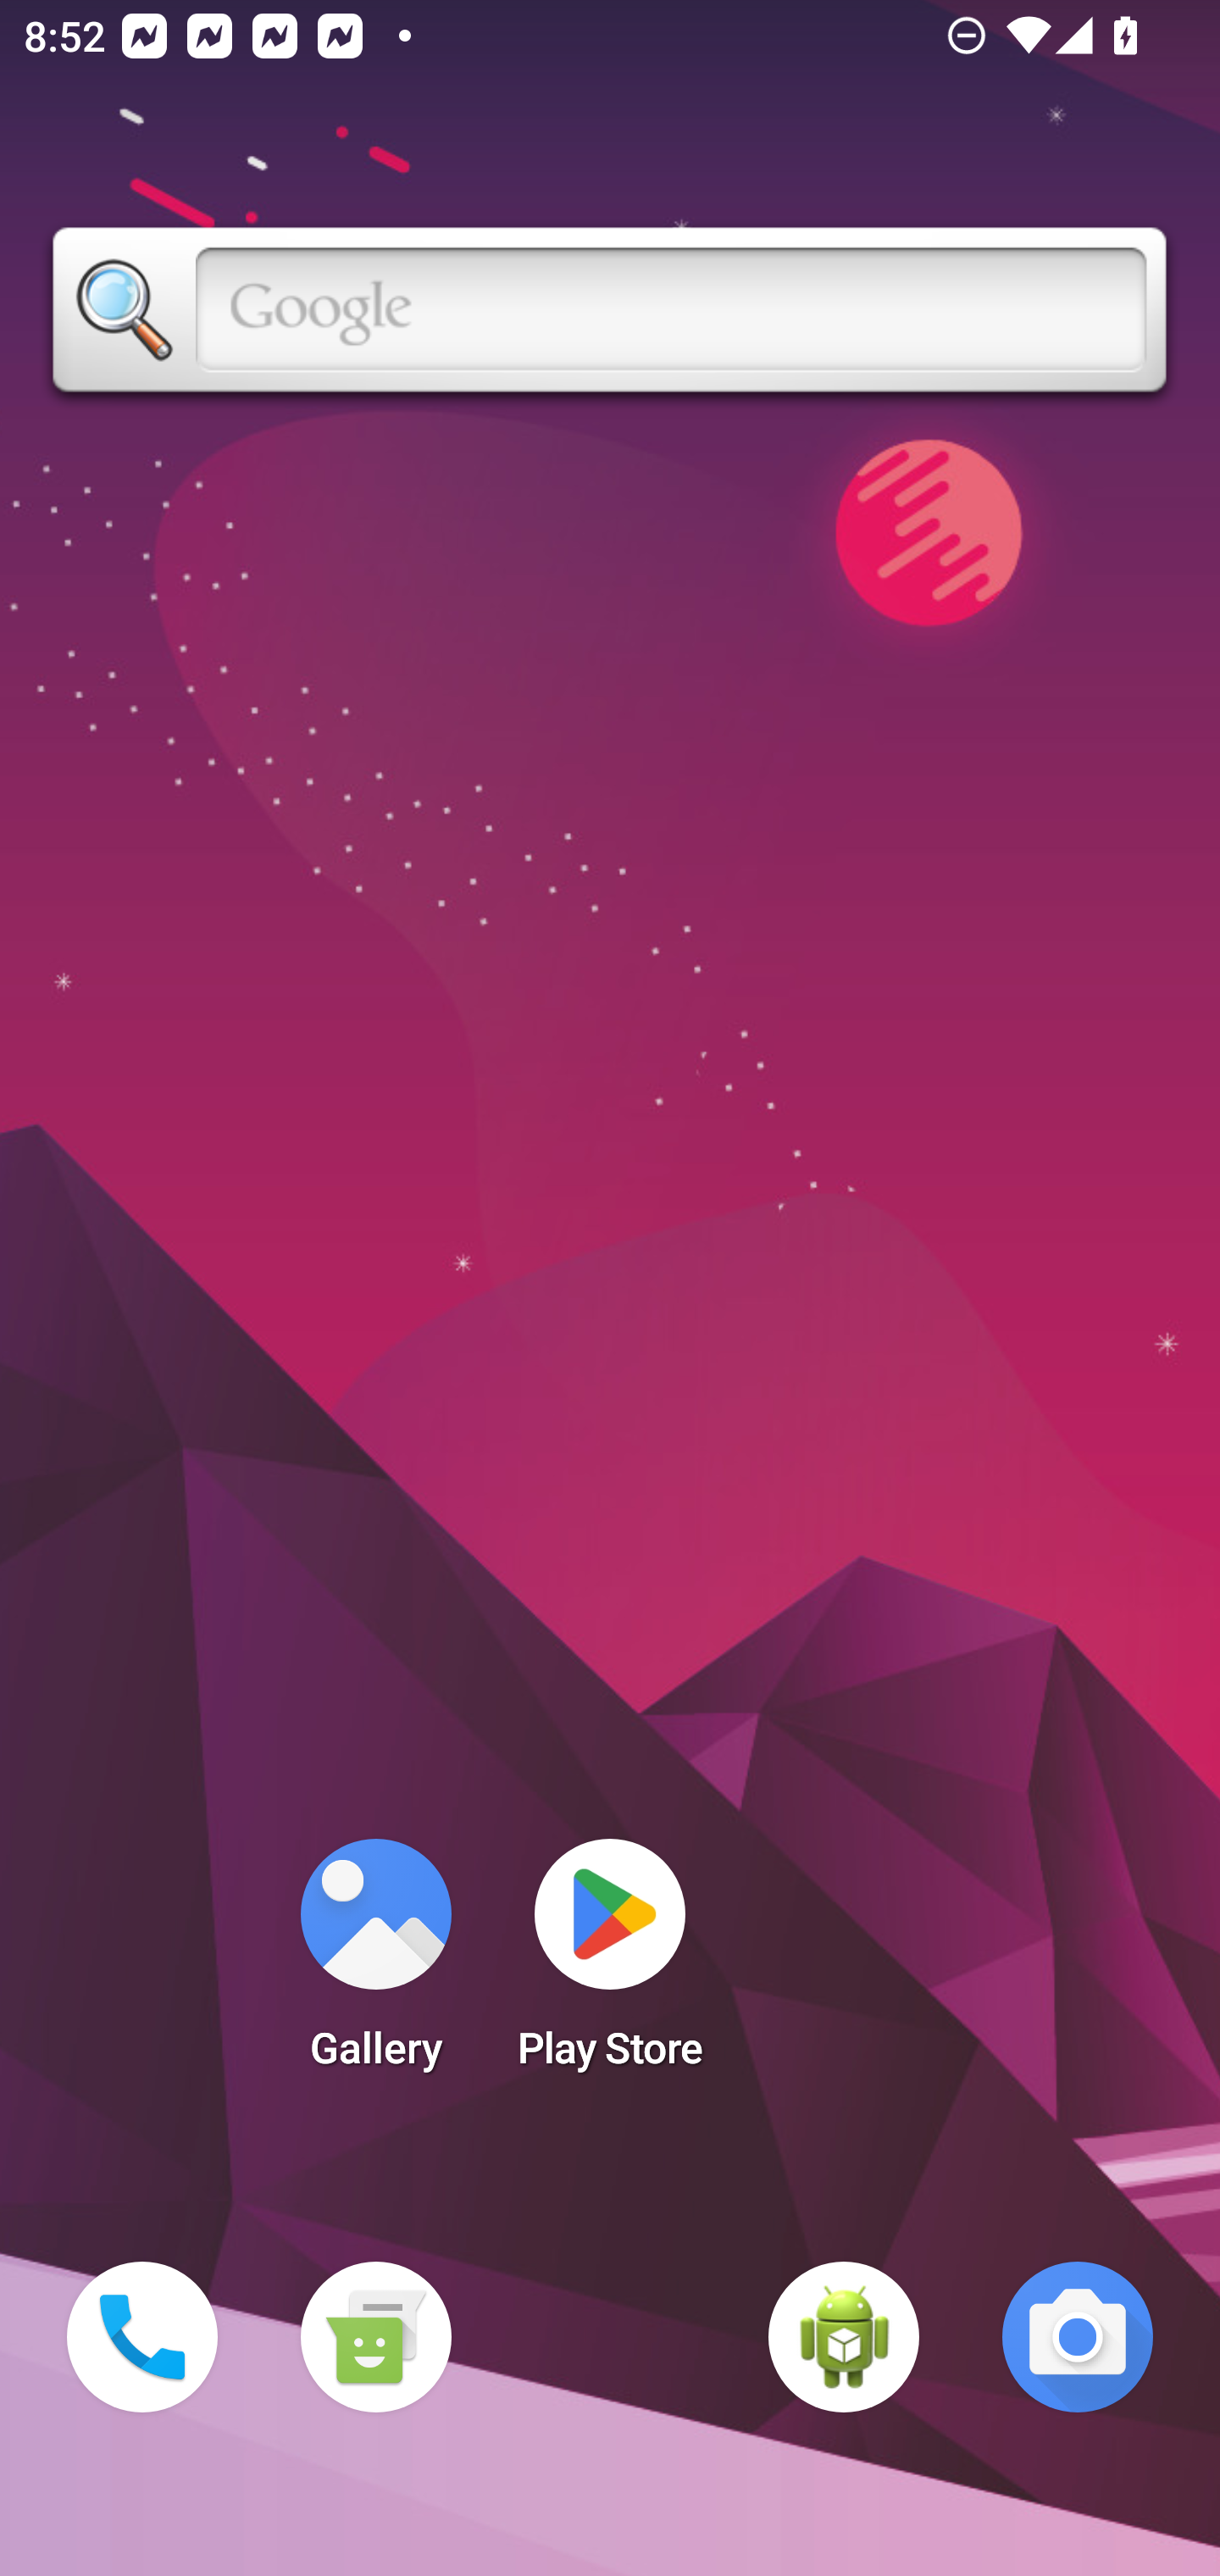 The height and width of the screenshot is (2576, 1220). What do you see at coordinates (375, 1964) in the screenshot?
I see `Gallery` at bounding box center [375, 1964].